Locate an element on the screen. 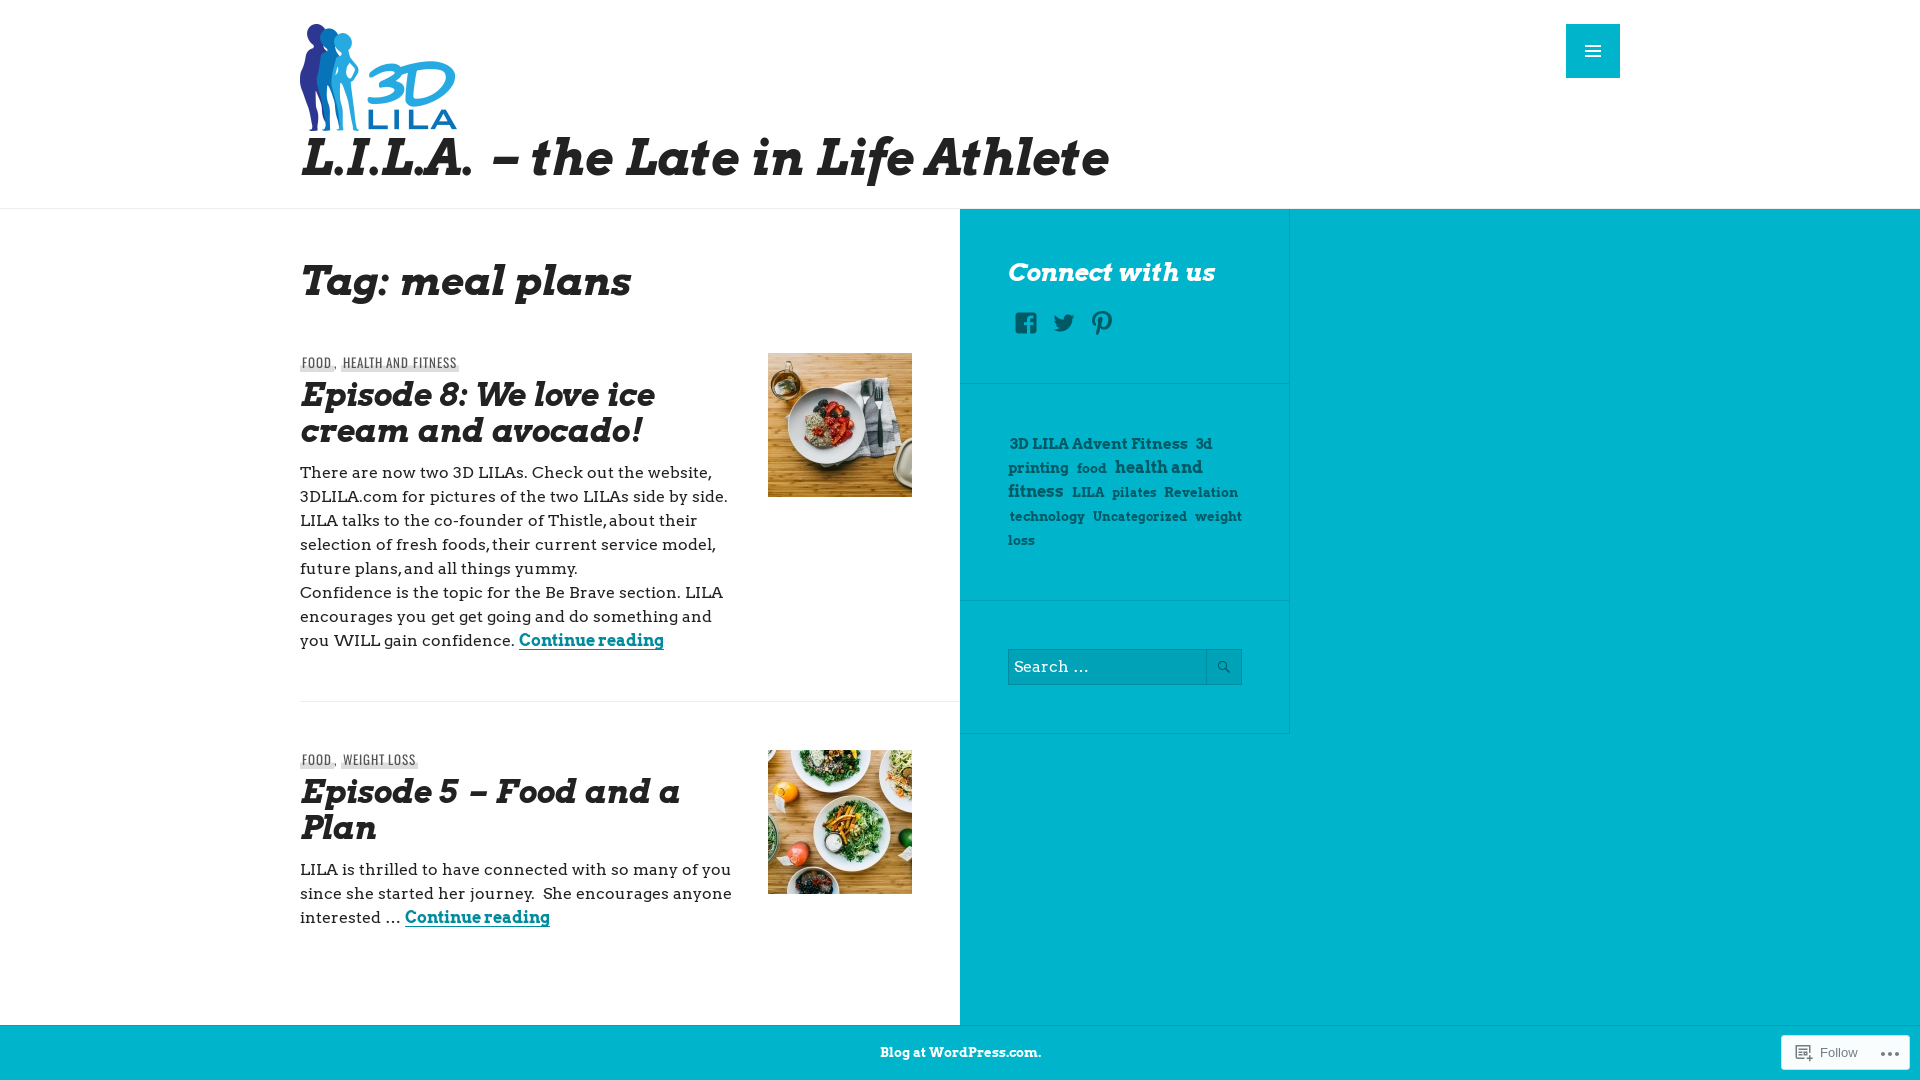 This screenshot has height=1080, width=1920. 3D LILA Advent Fitness is located at coordinates (1099, 444).